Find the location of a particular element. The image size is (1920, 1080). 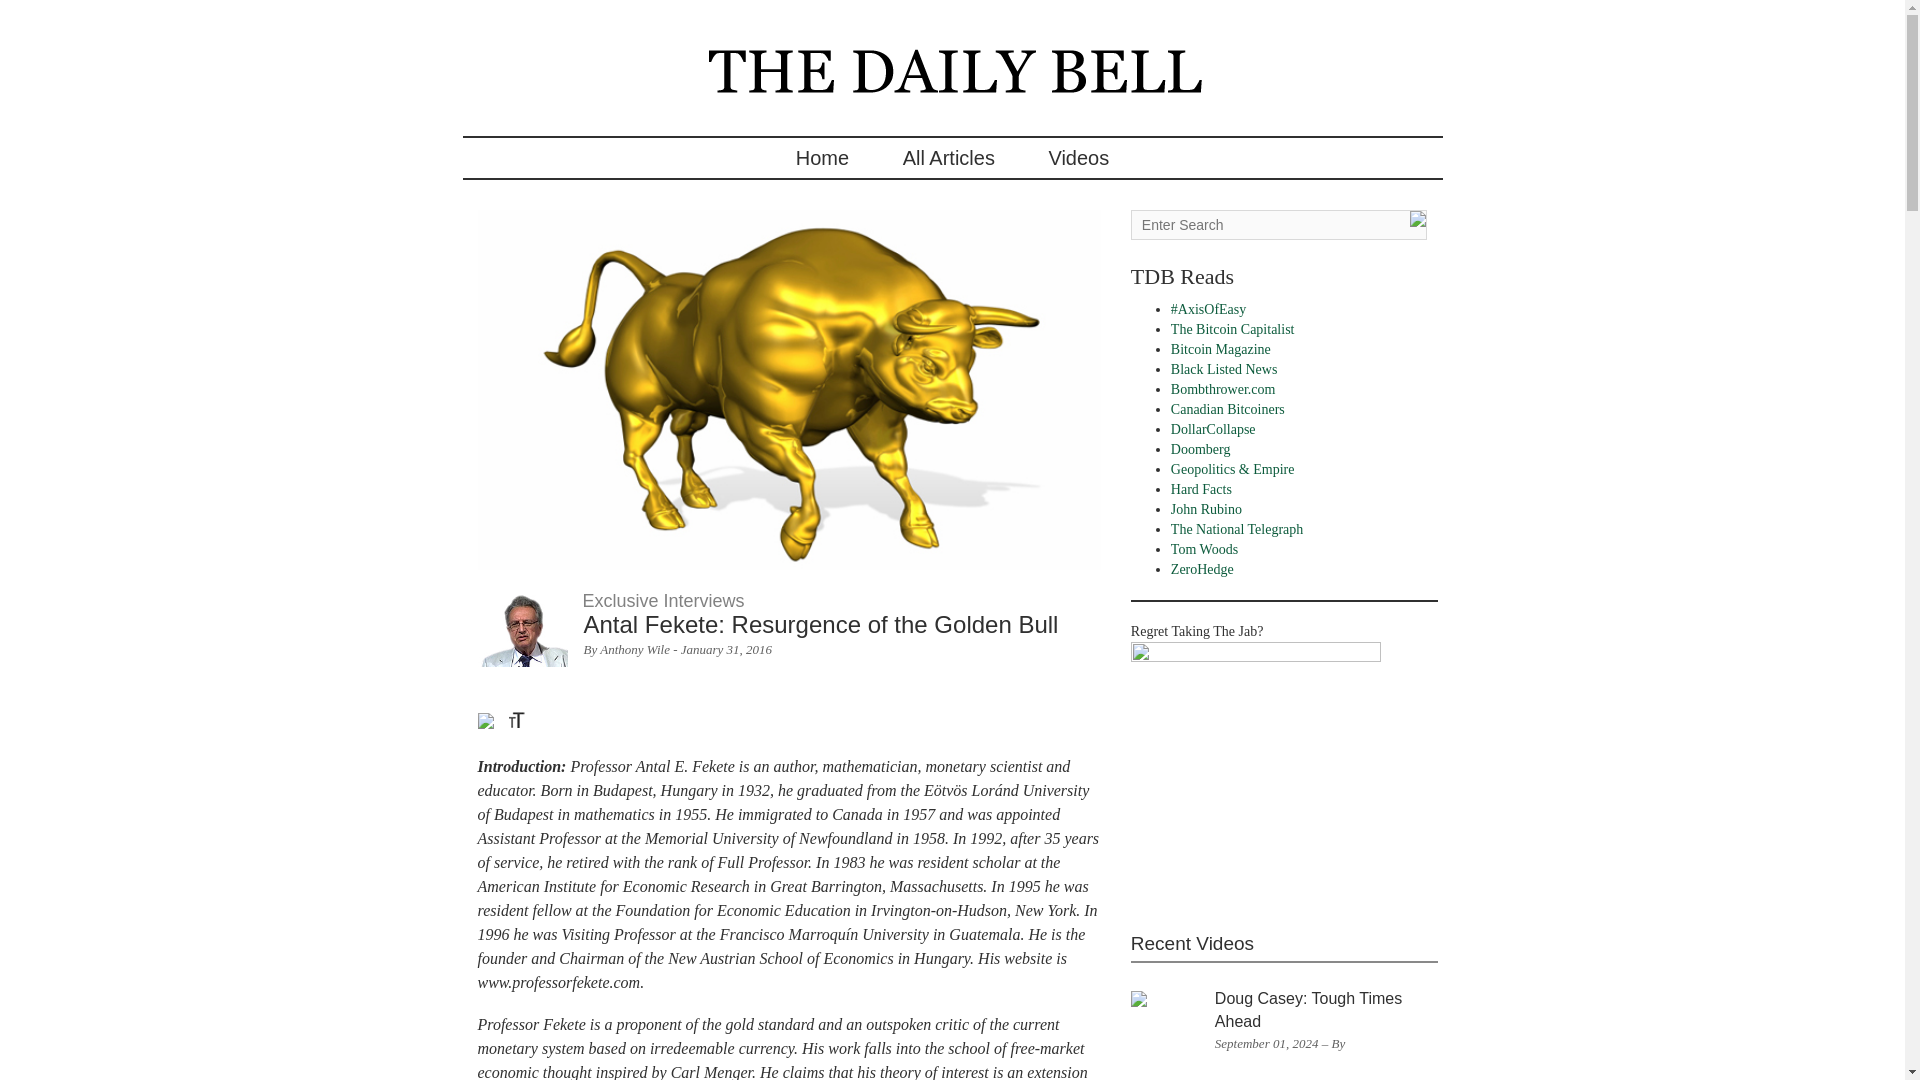

Canadian Bitcoiners is located at coordinates (1228, 408).